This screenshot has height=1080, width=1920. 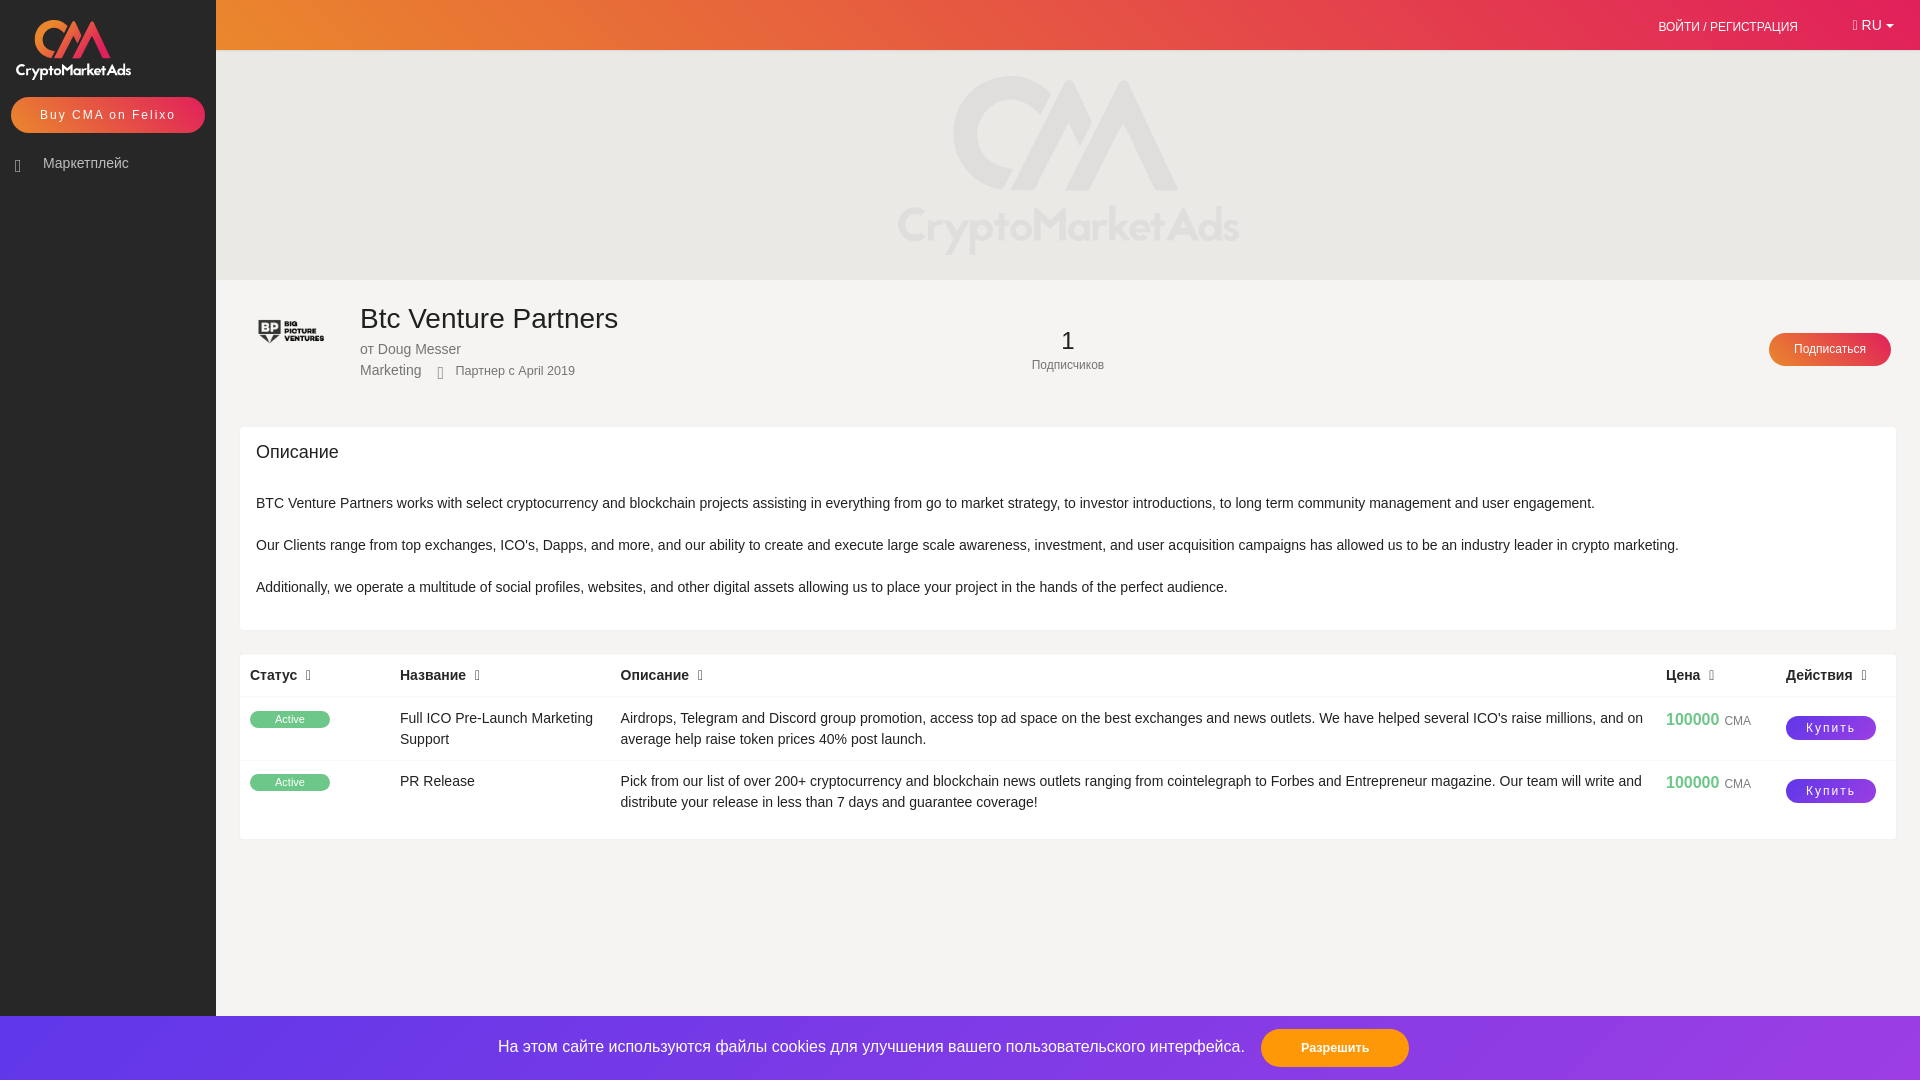 What do you see at coordinates (108, 114) in the screenshot?
I see `Buy CMA on Felixo` at bounding box center [108, 114].